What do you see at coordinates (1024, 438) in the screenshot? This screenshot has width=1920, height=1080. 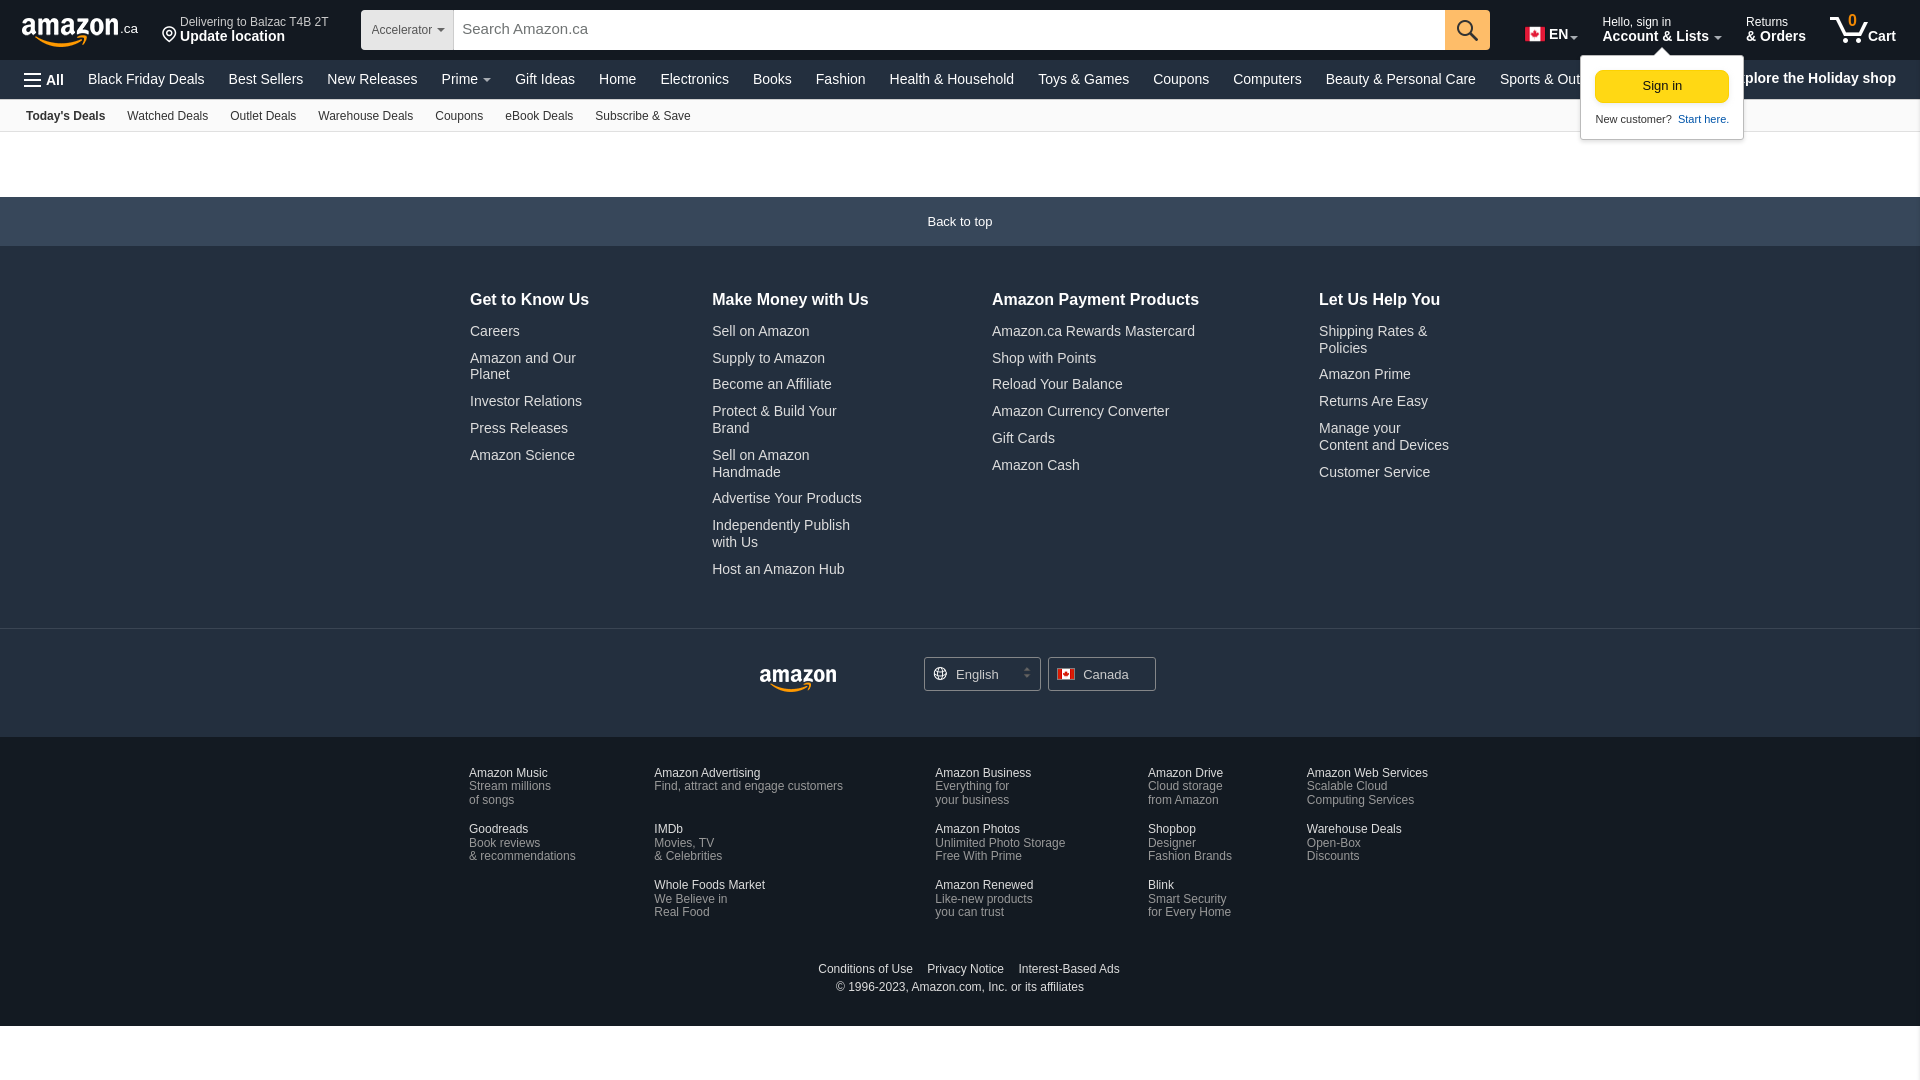 I see `Gift Cards` at bounding box center [1024, 438].